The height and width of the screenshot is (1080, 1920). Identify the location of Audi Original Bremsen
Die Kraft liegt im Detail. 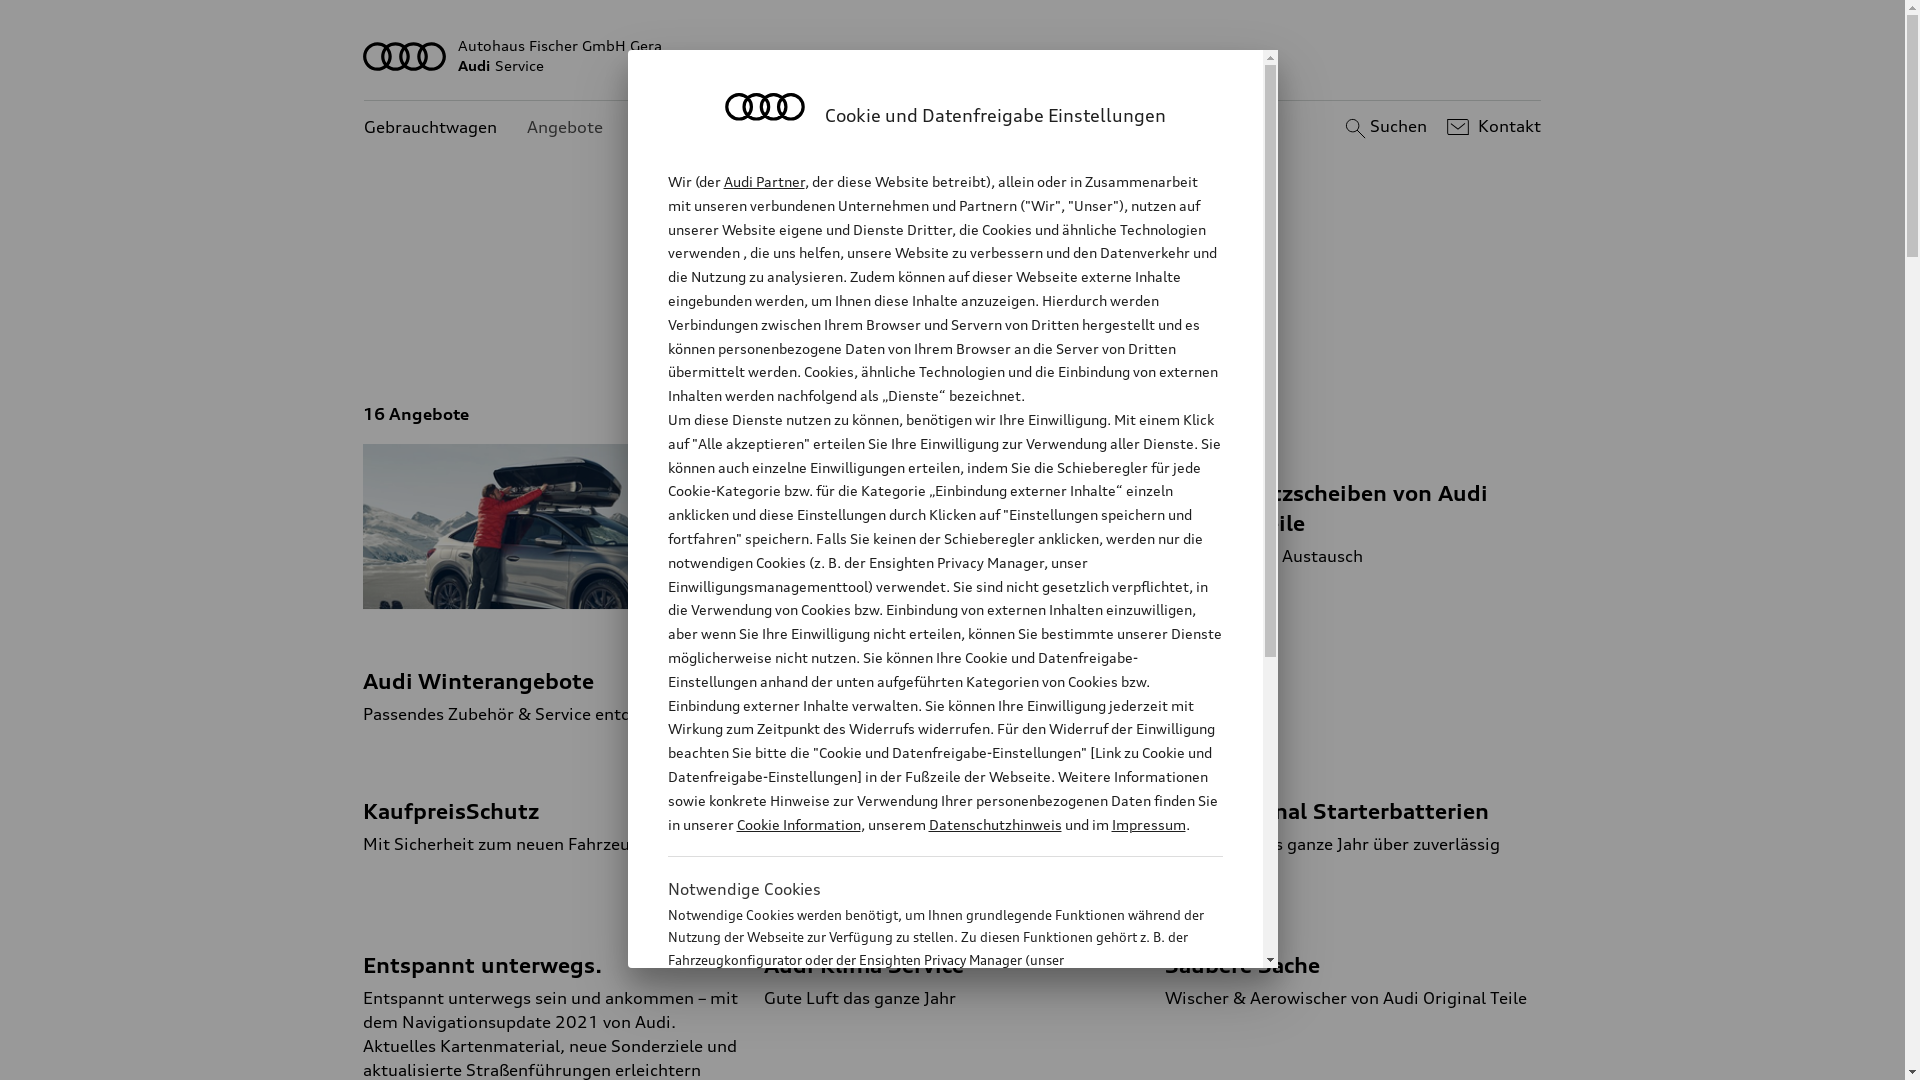
(952, 809).